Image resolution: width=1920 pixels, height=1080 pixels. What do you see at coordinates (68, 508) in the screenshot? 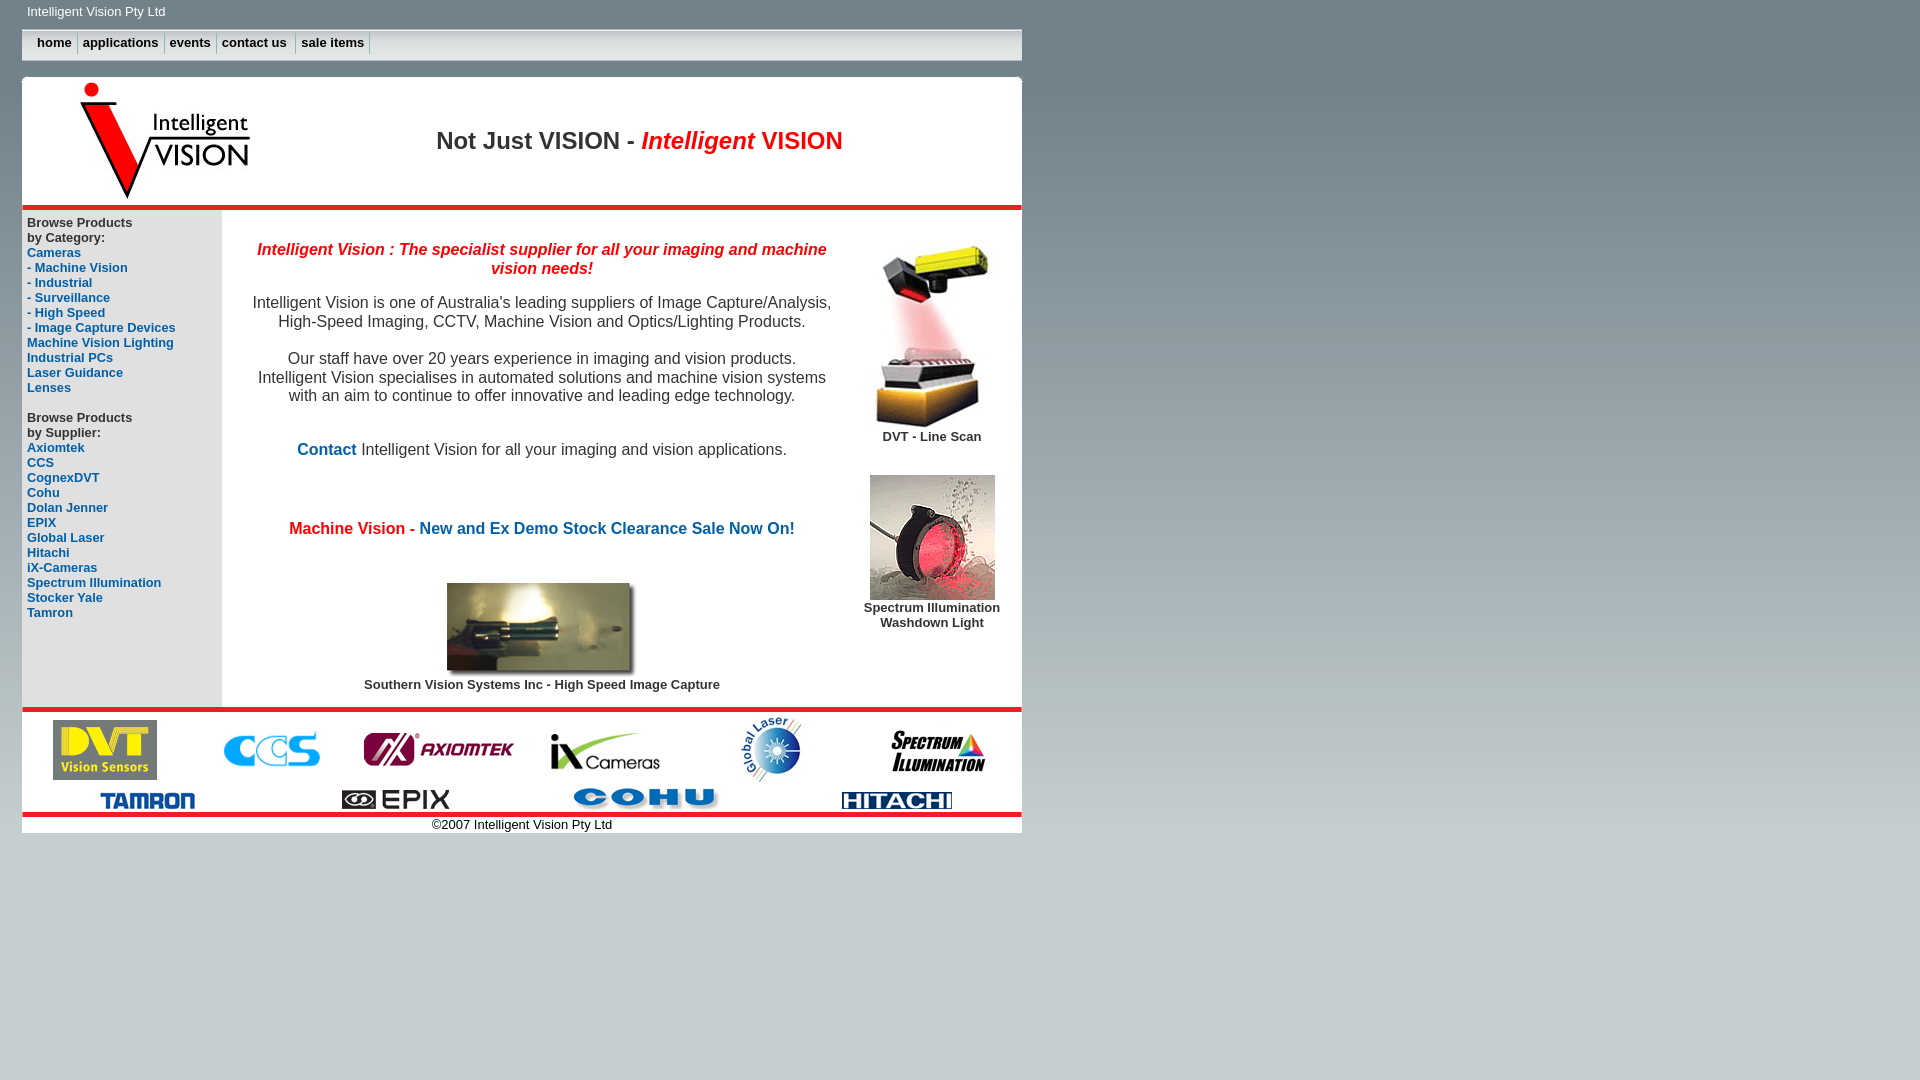
I see `Dolan Jenner` at bounding box center [68, 508].